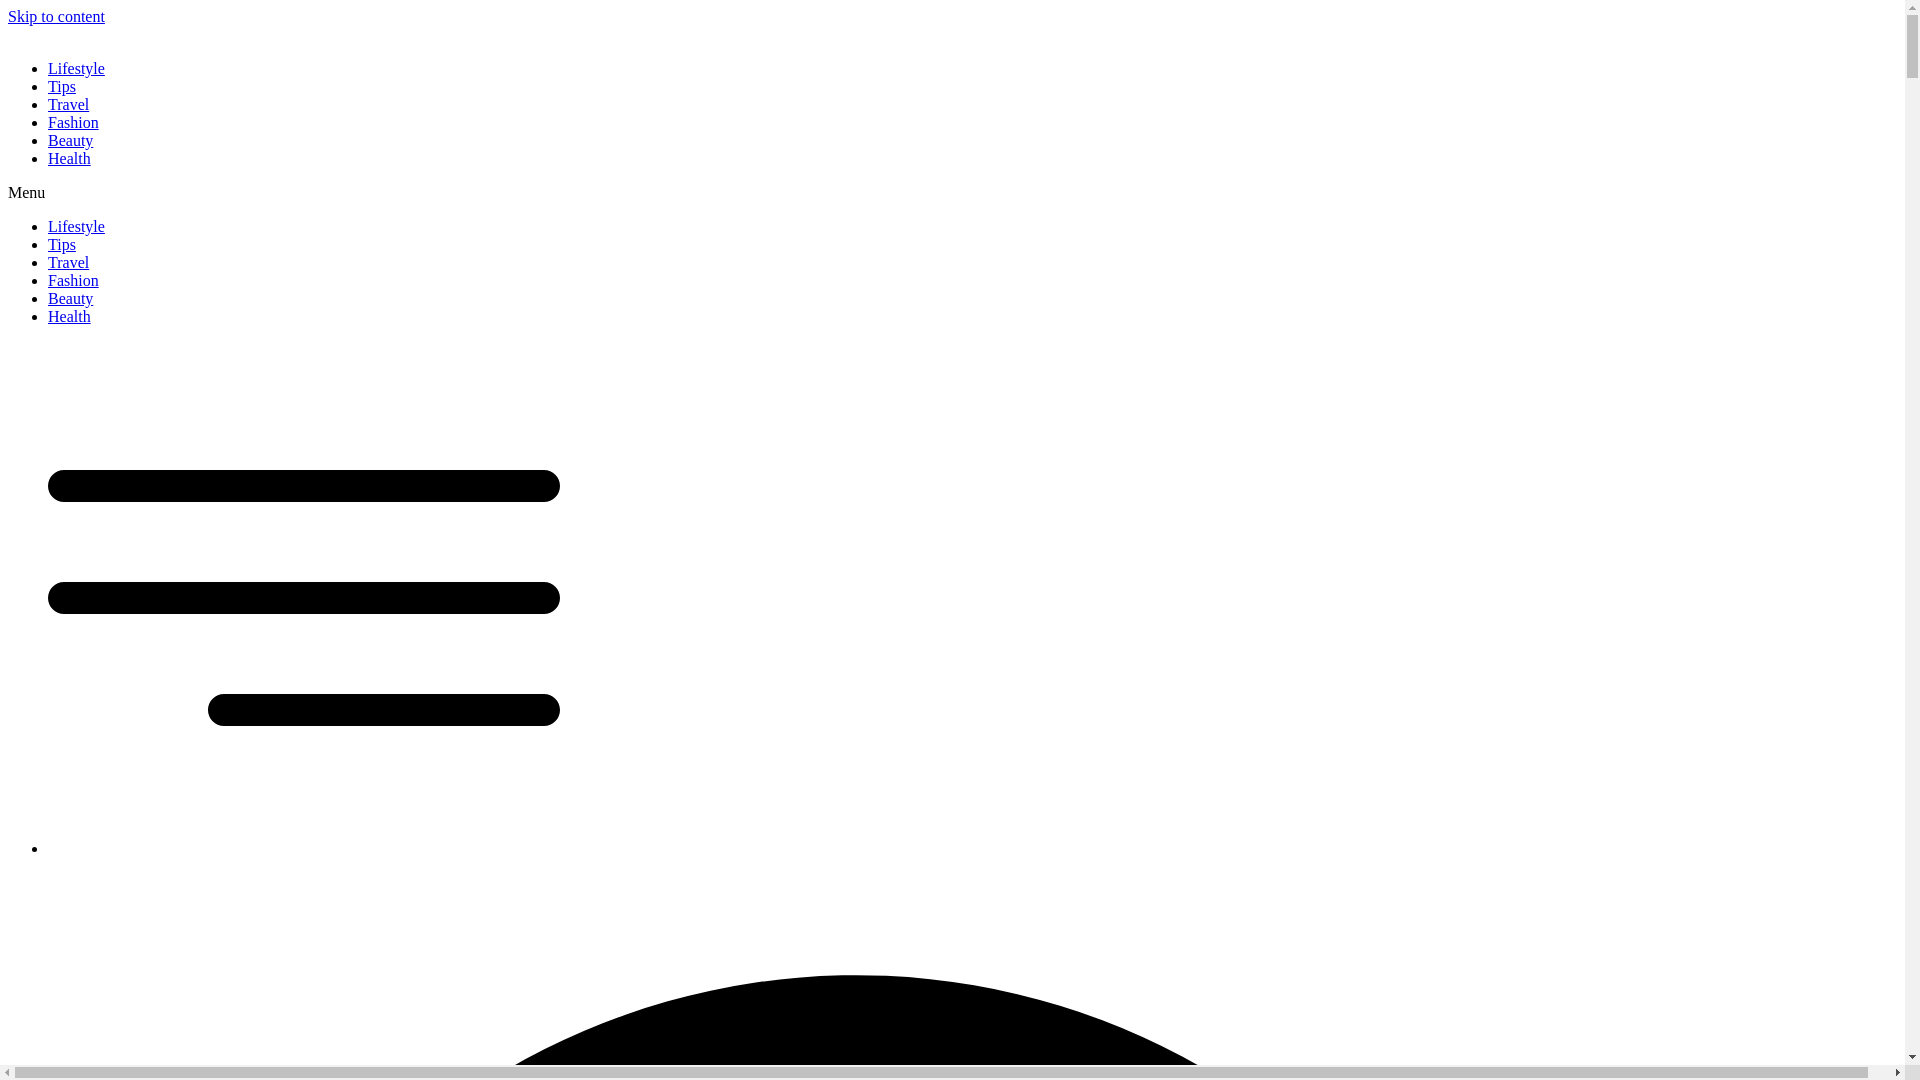 The image size is (1920, 1080). What do you see at coordinates (76, 68) in the screenshot?
I see `Lifestyle` at bounding box center [76, 68].